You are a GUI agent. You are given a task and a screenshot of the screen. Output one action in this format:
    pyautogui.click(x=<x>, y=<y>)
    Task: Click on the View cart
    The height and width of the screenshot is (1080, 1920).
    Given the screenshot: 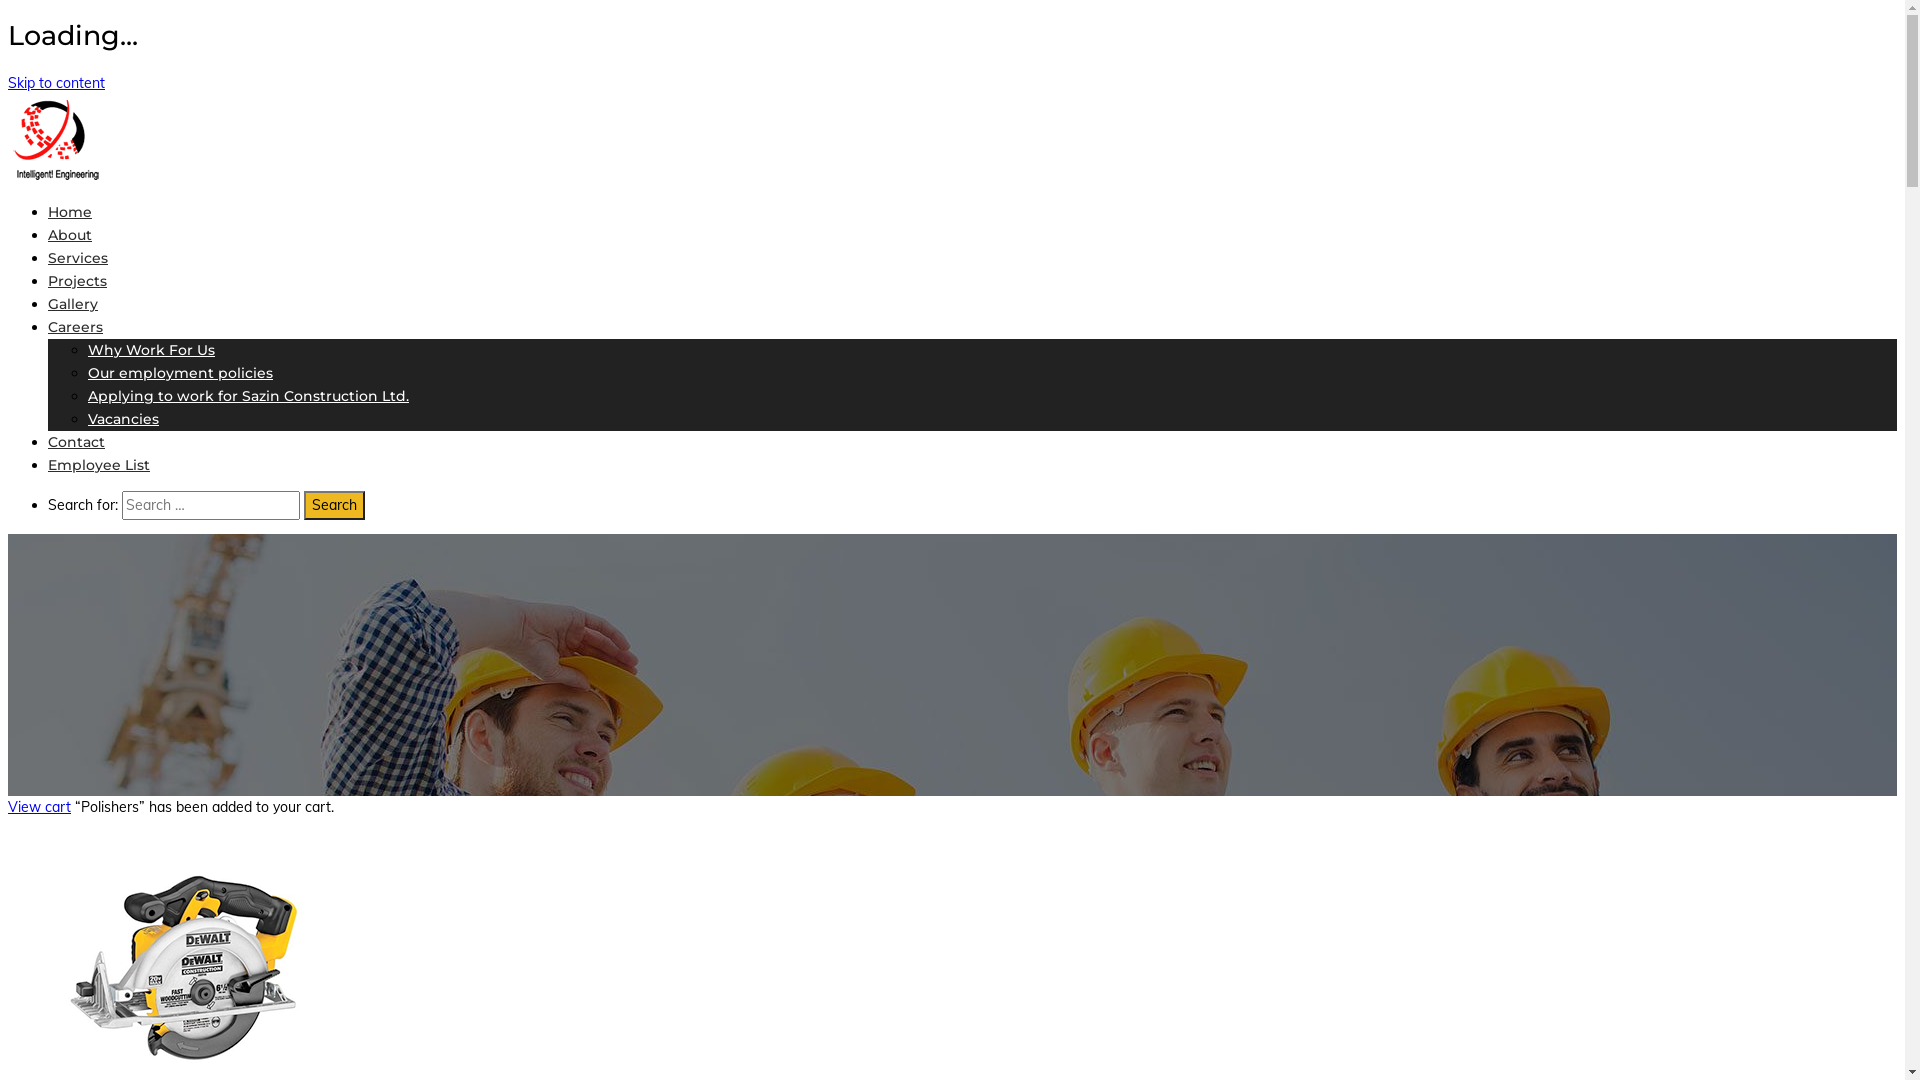 What is the action you would take?
    pyautogui.click(x=40, y=807)
    